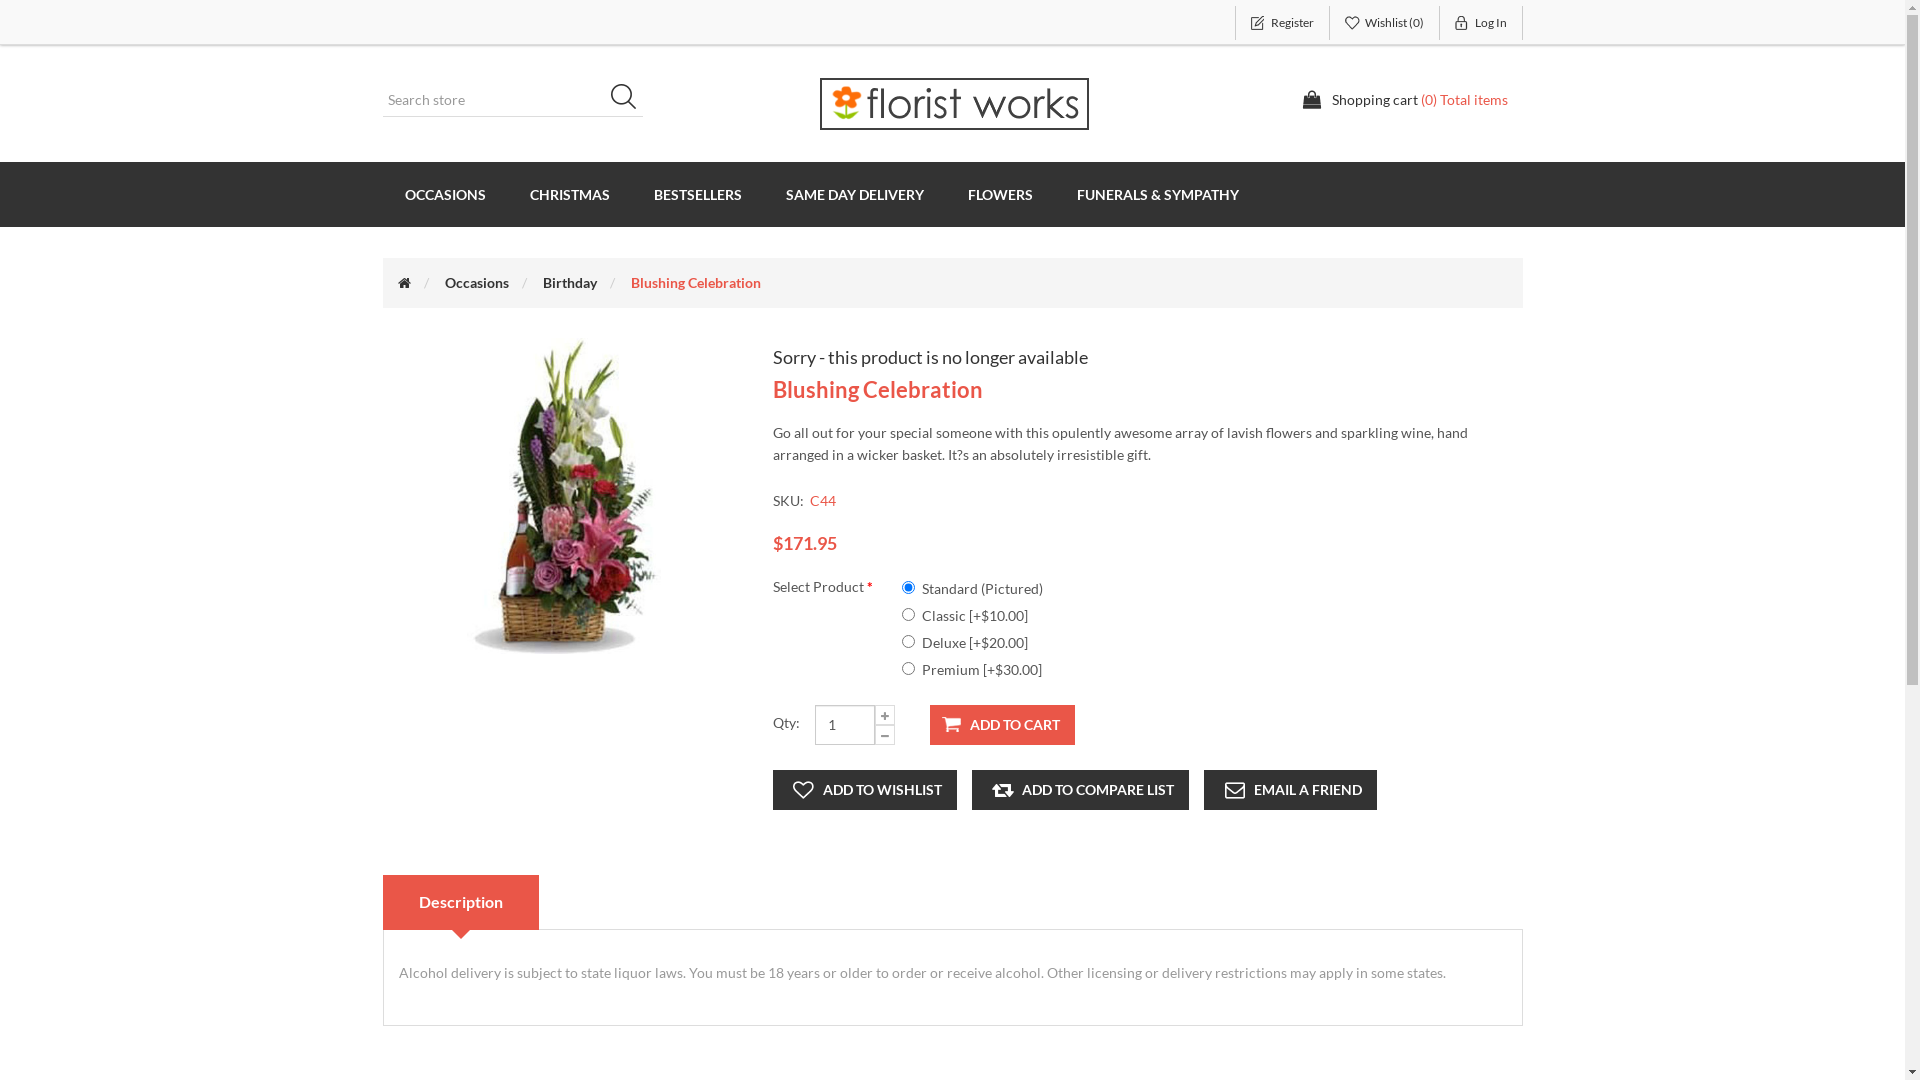  Describe the element at coordinates (562, 496) in the screenshot. I see `Picture of Blushing Celebration` at that location.